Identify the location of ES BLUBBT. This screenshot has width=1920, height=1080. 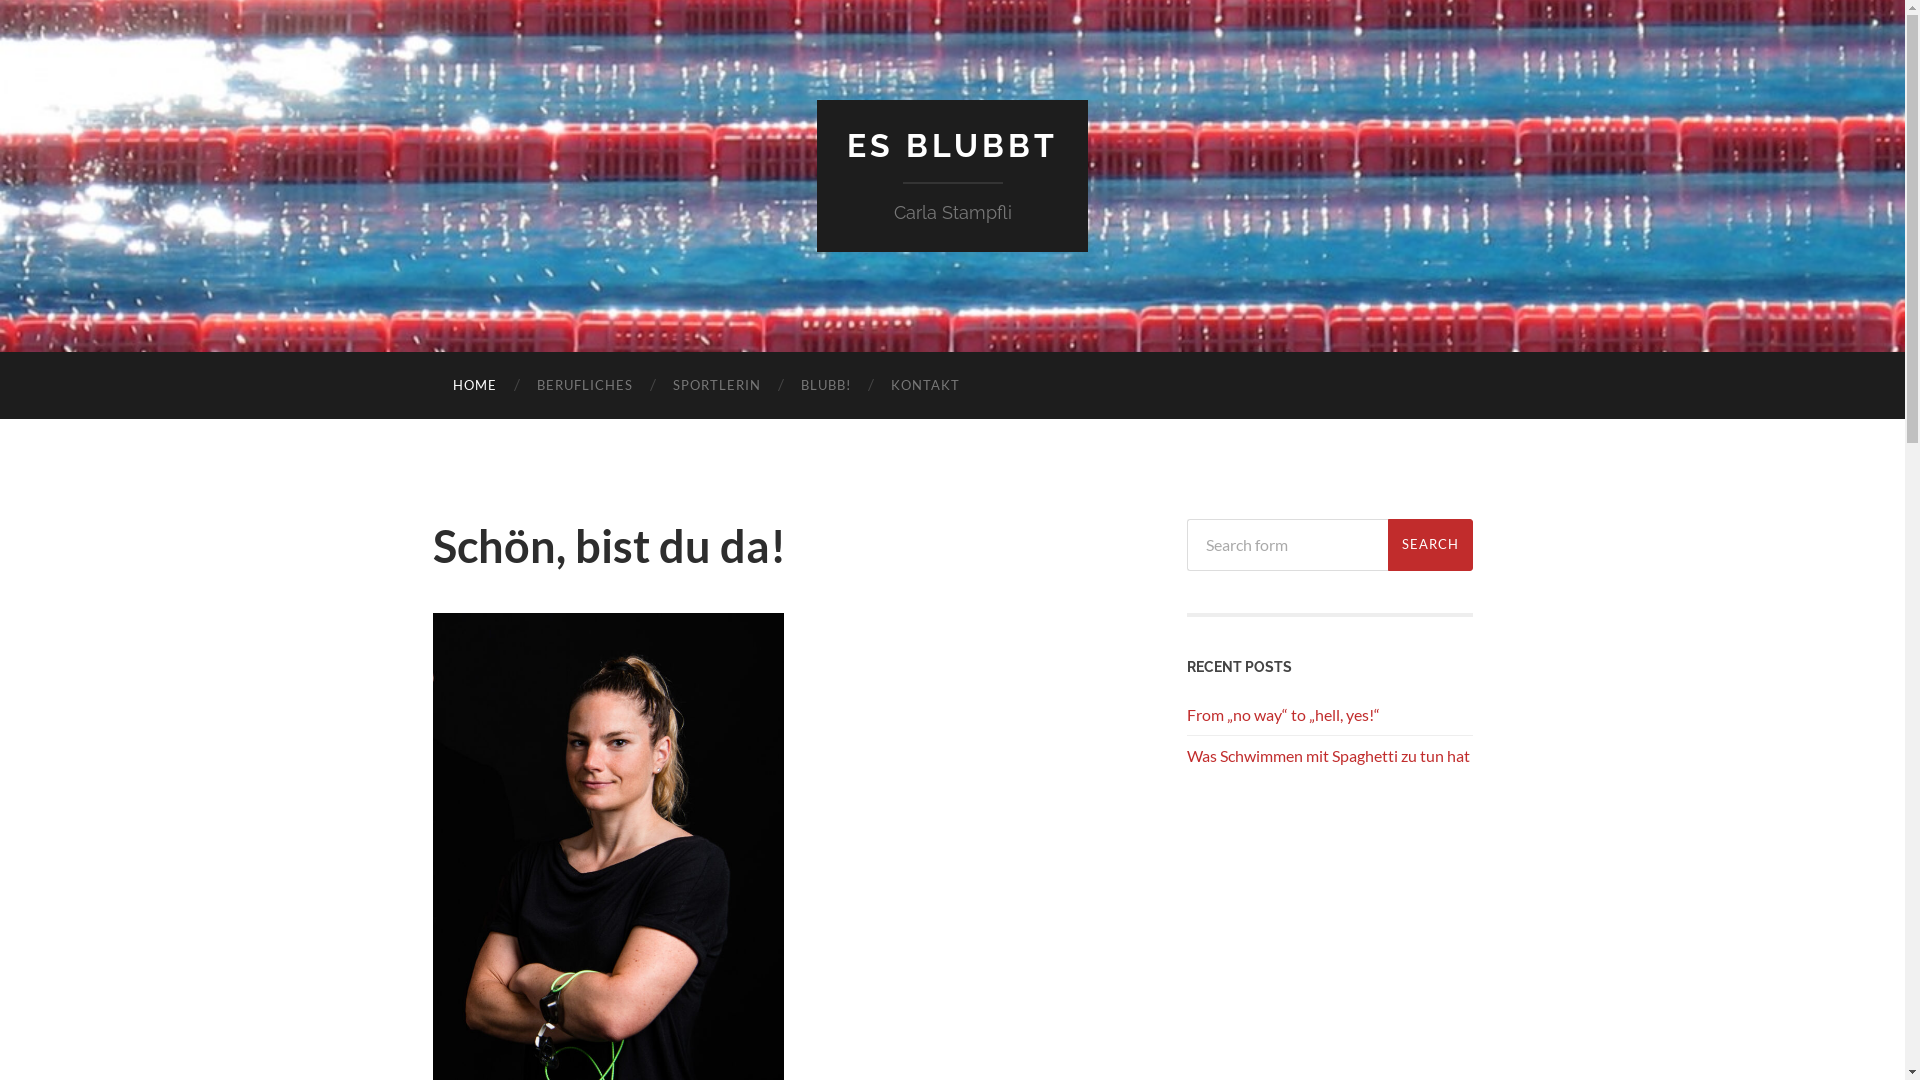
(952, 146).